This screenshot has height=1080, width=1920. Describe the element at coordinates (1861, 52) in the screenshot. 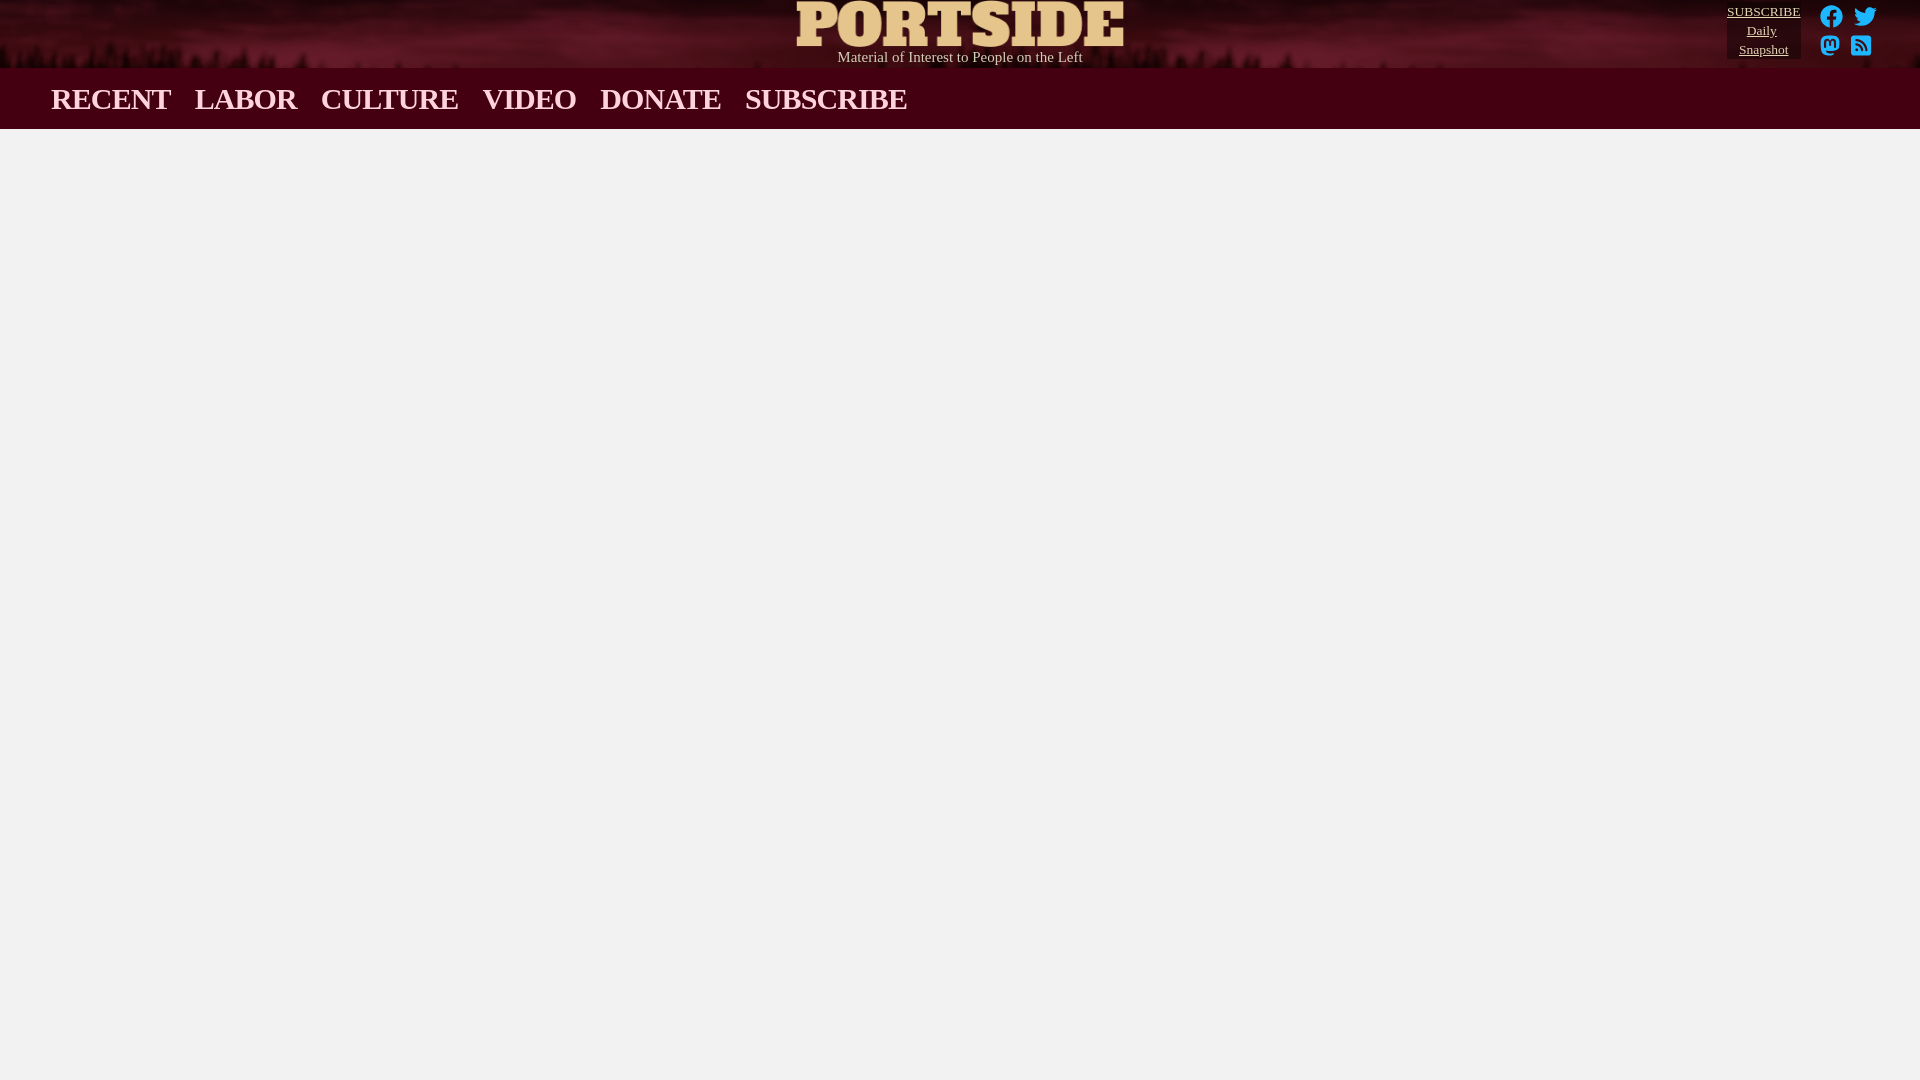

I see `Facebook` at that location.